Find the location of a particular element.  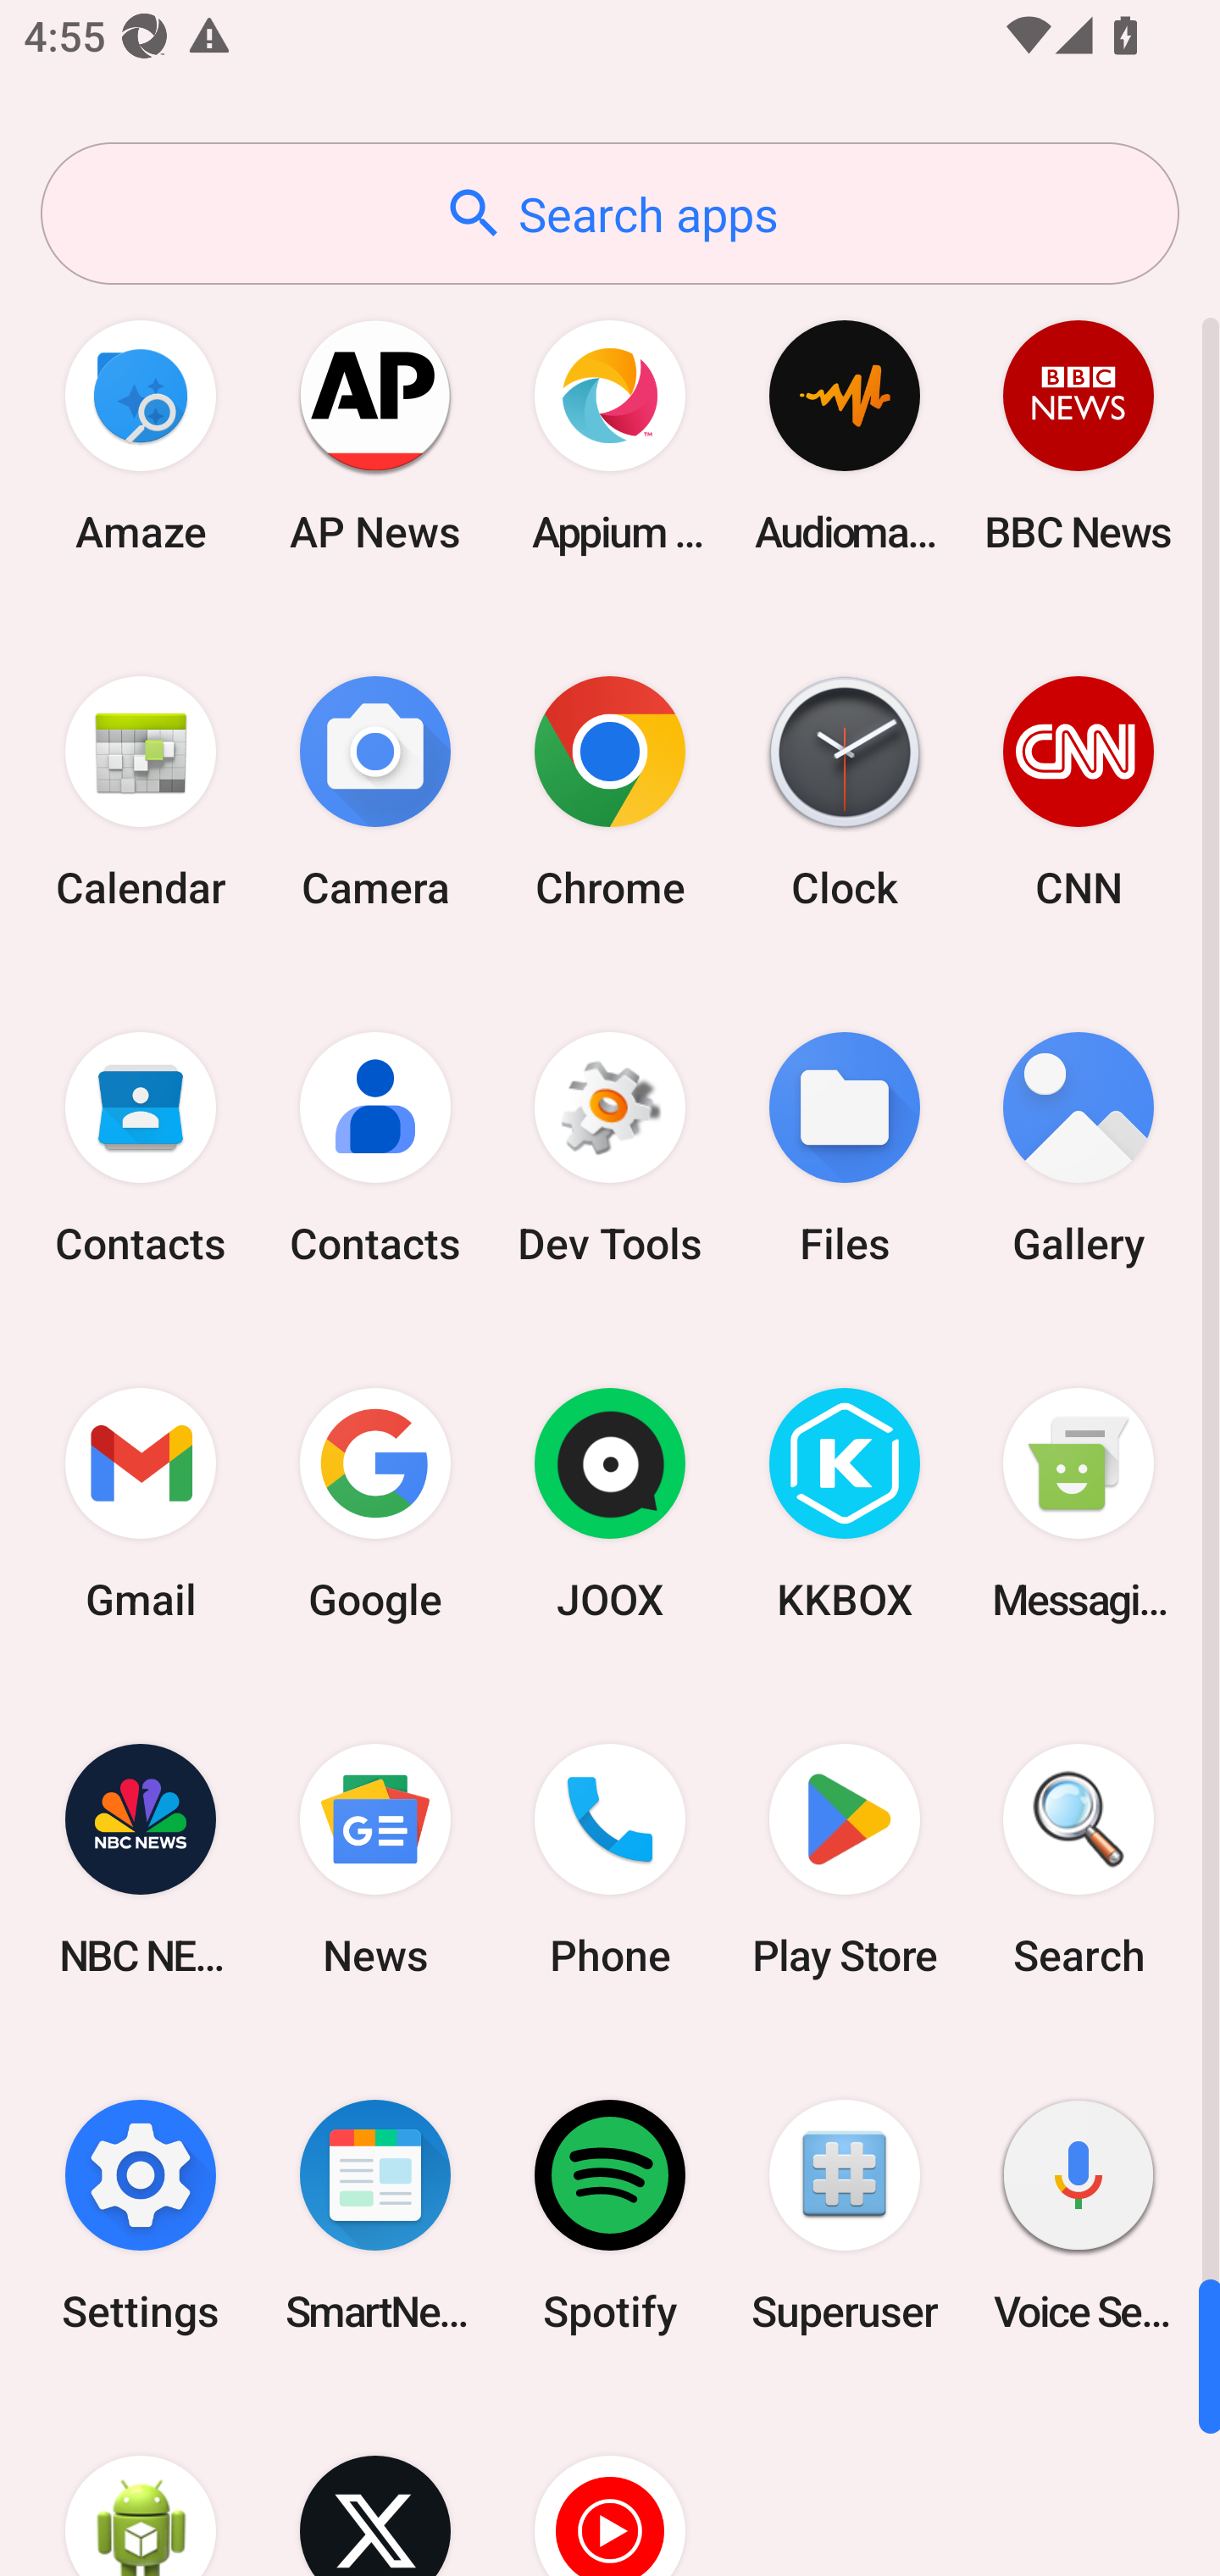

Clock is located at coordinates (844, 791).